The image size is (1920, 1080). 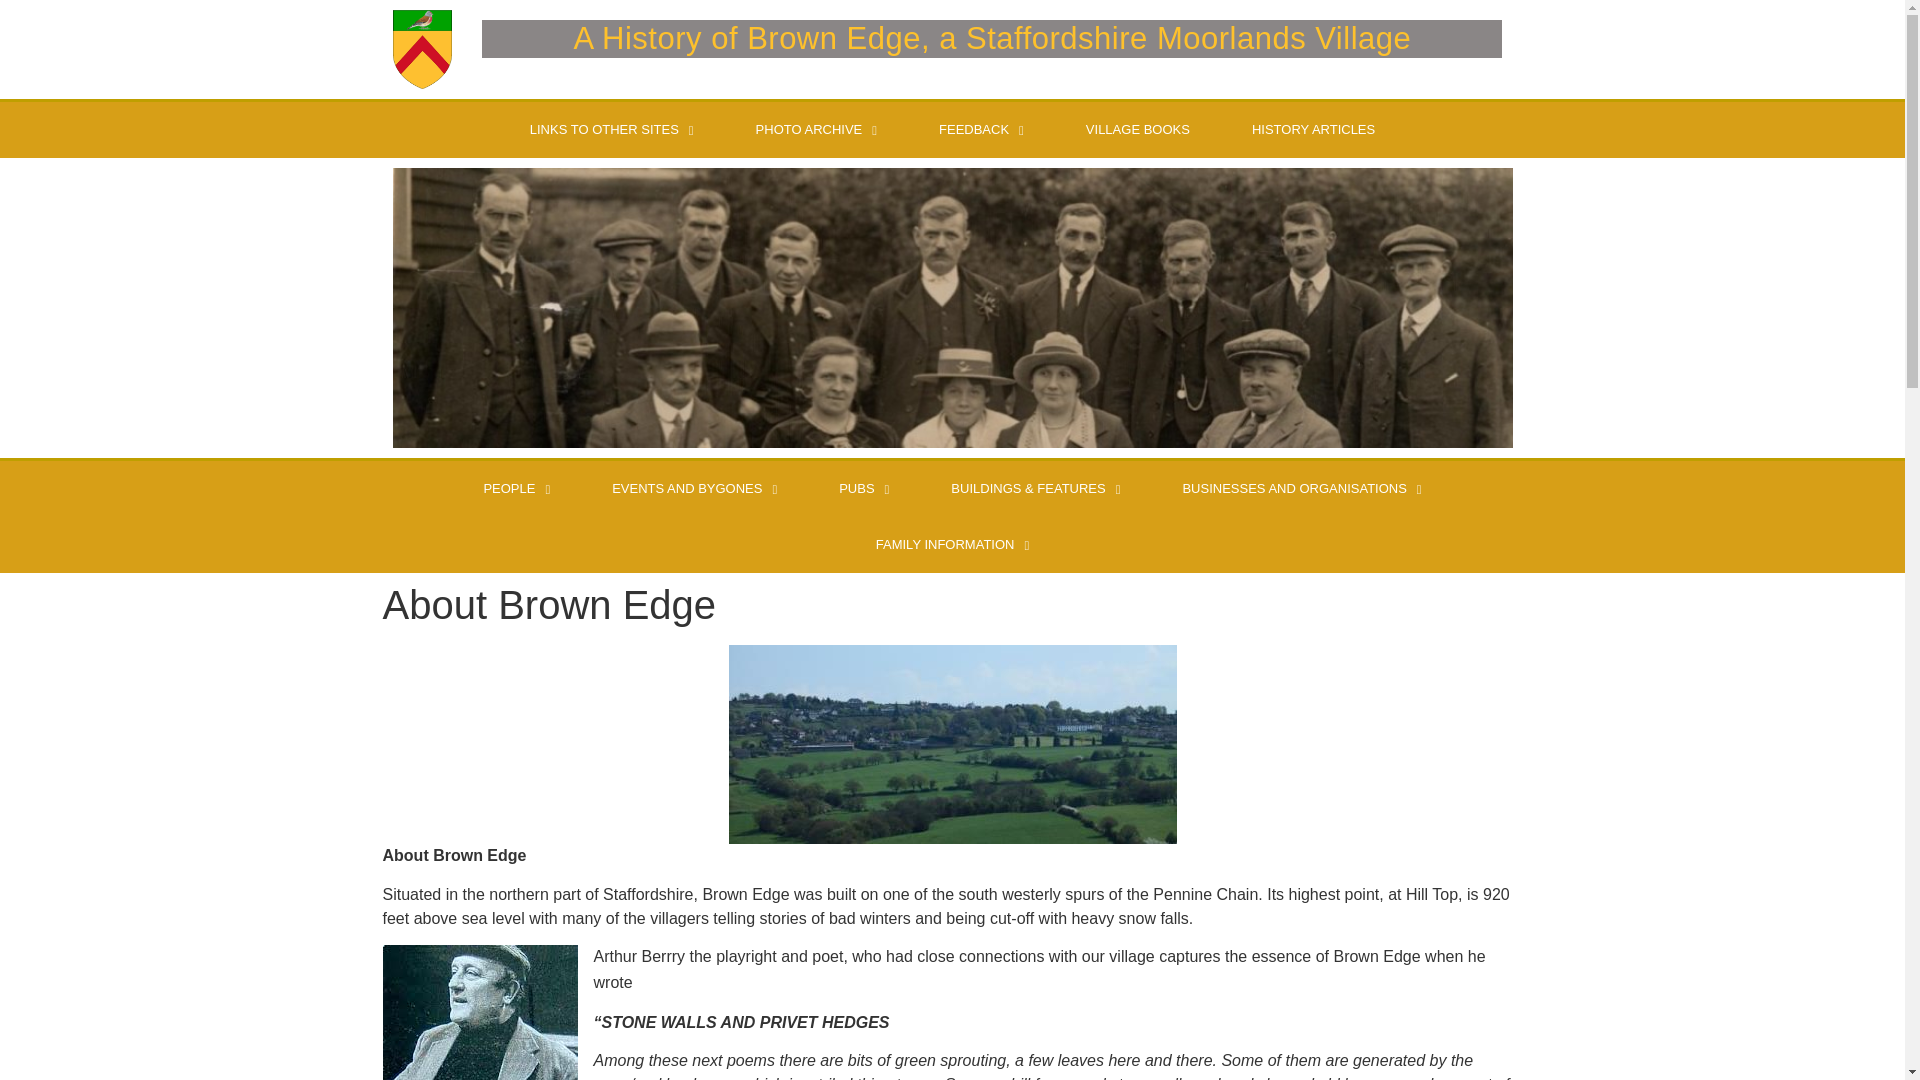 I want to click on FEEDBACK, so click(x=981, y=129).